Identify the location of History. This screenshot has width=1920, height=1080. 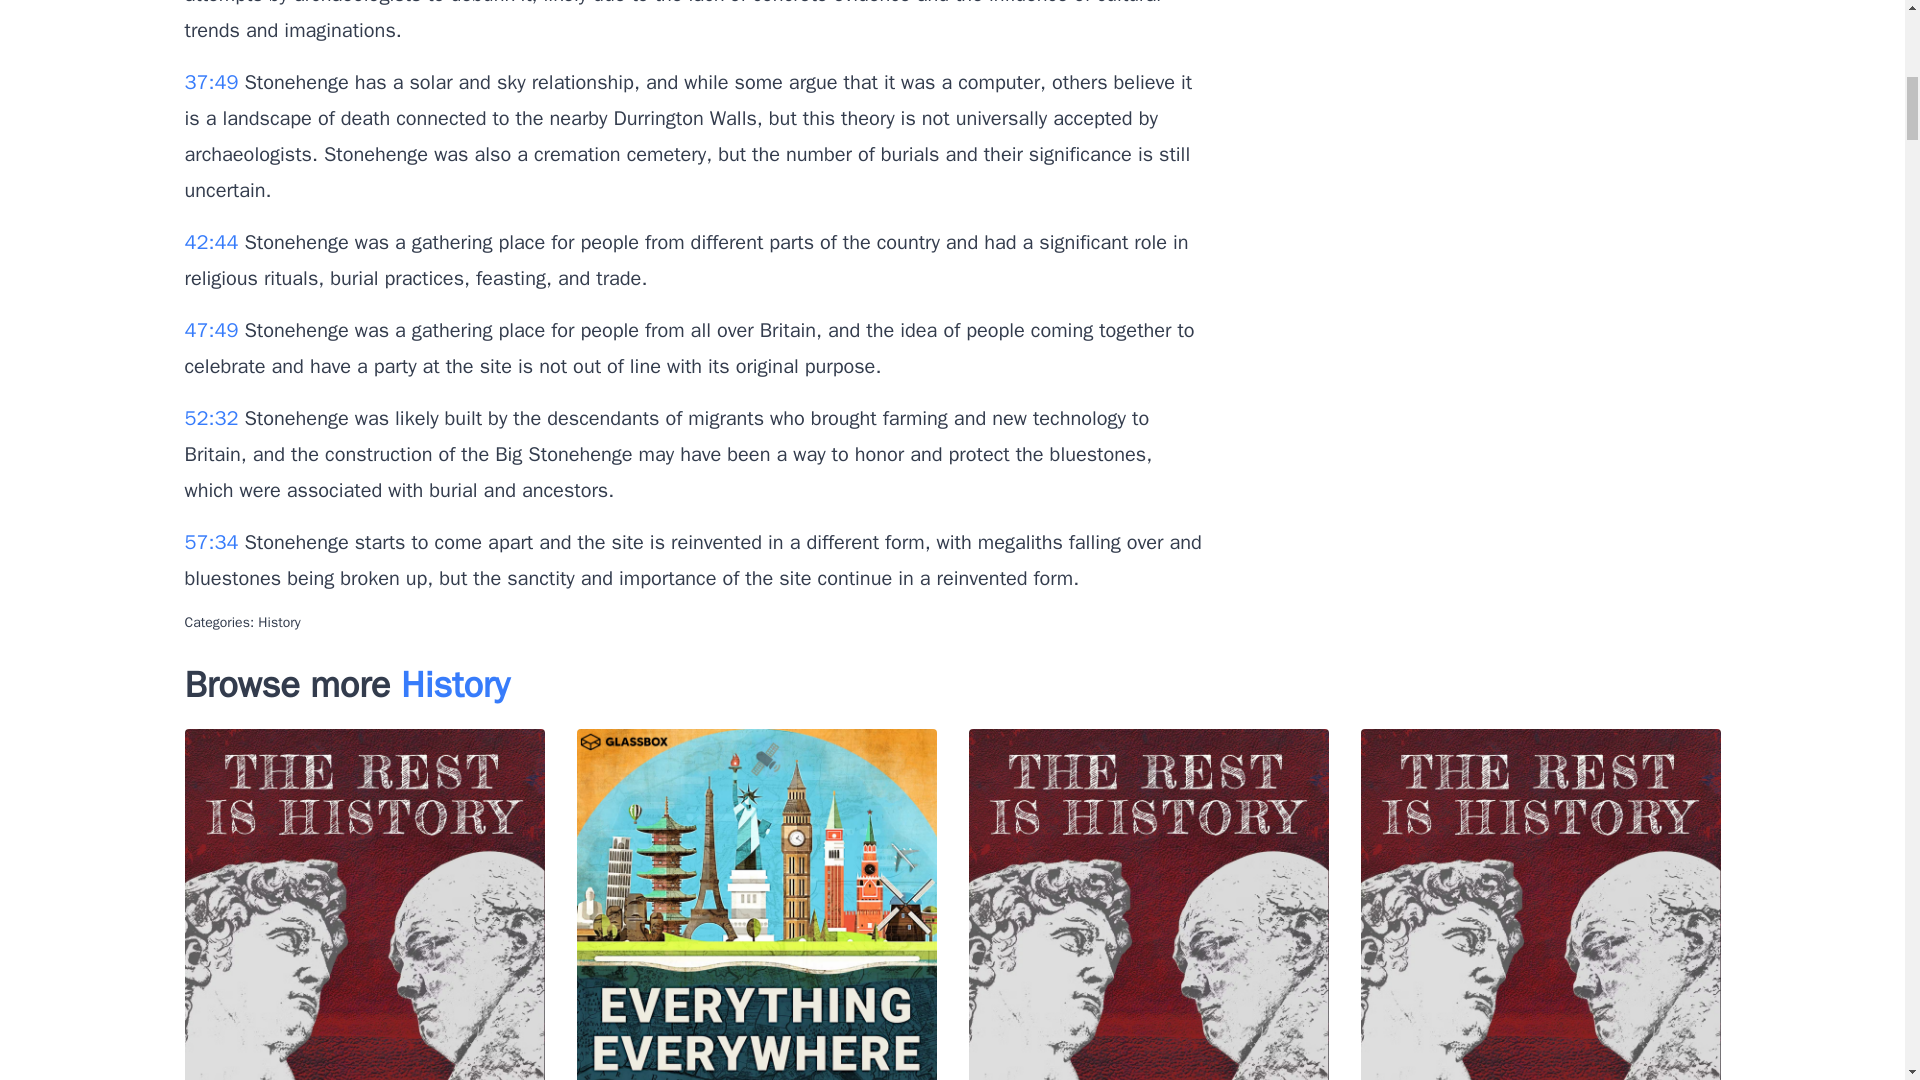
(456, 685).